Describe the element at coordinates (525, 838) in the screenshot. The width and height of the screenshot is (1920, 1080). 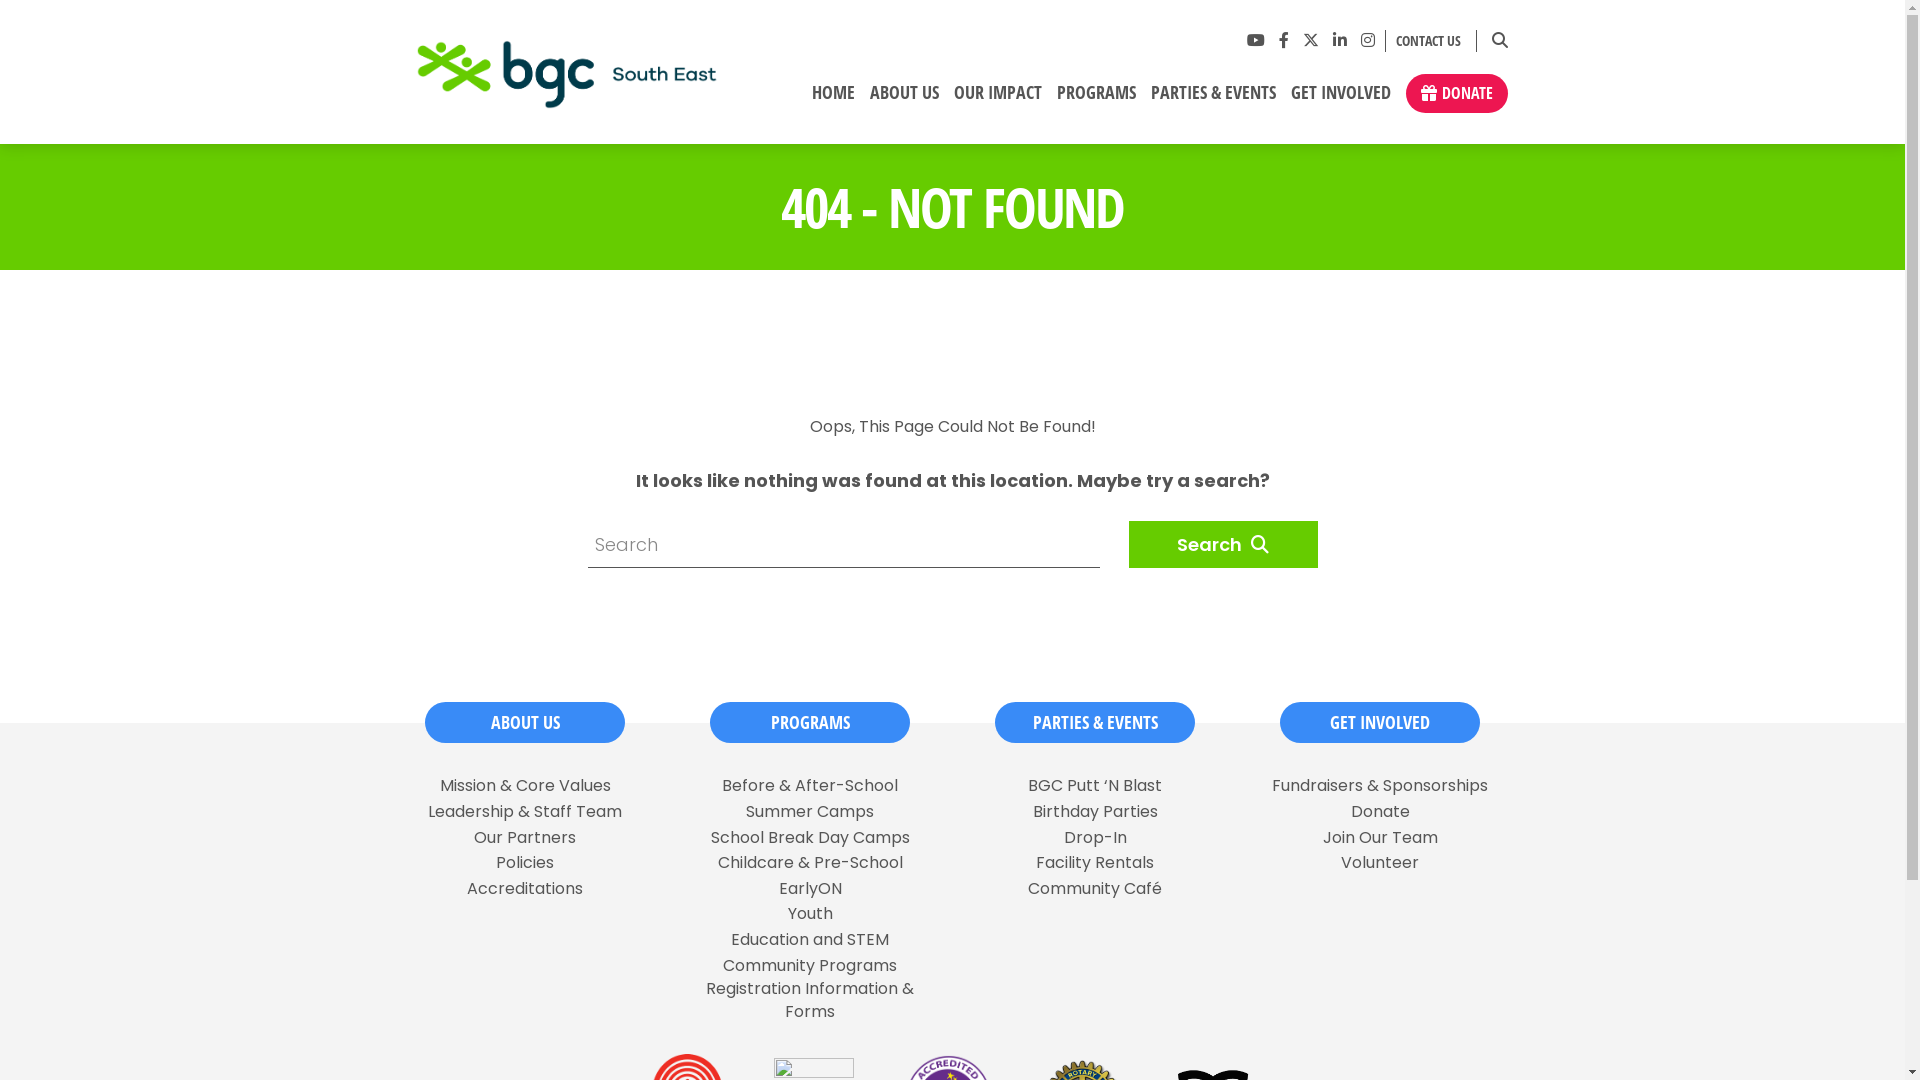
I see `Our Partners` at that location.